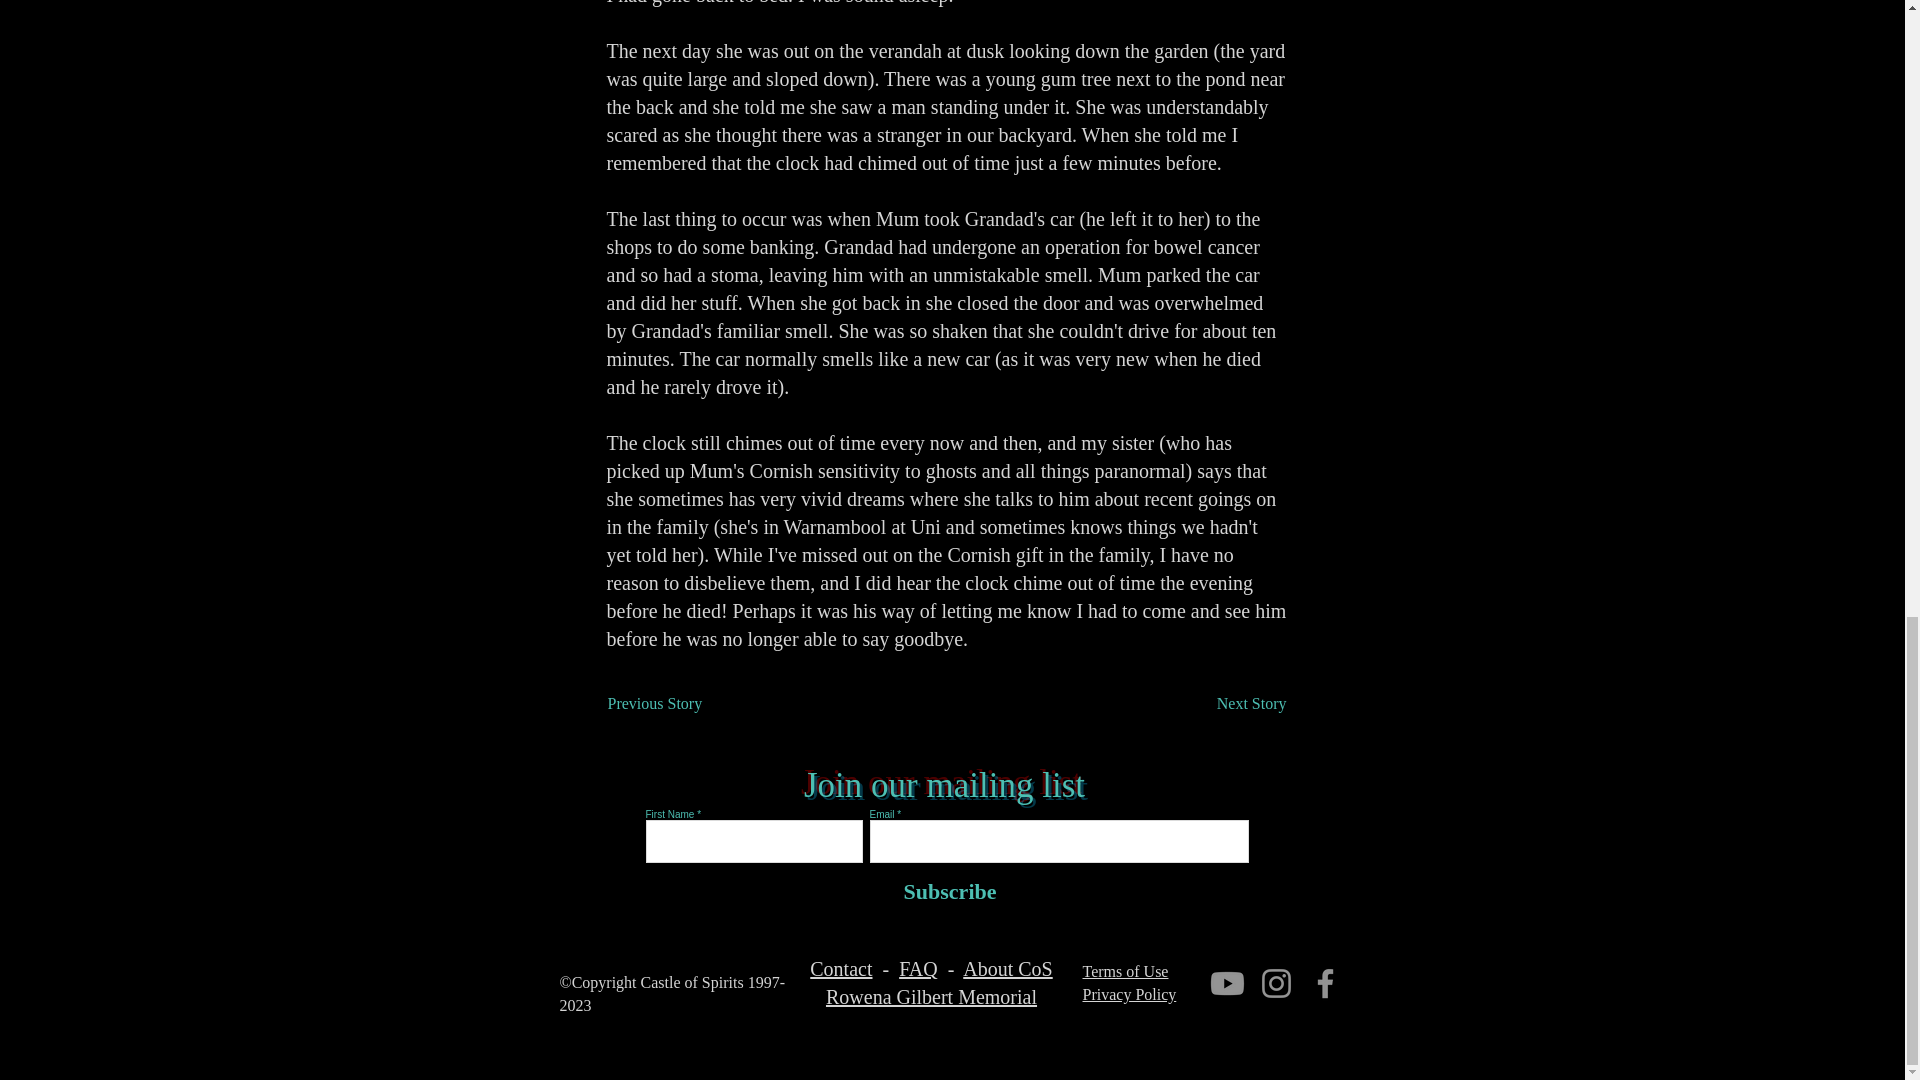  What do you see at coordinates (918, 968) in the screenshot?
I see `FAQ` at bounding box center [918, 968].